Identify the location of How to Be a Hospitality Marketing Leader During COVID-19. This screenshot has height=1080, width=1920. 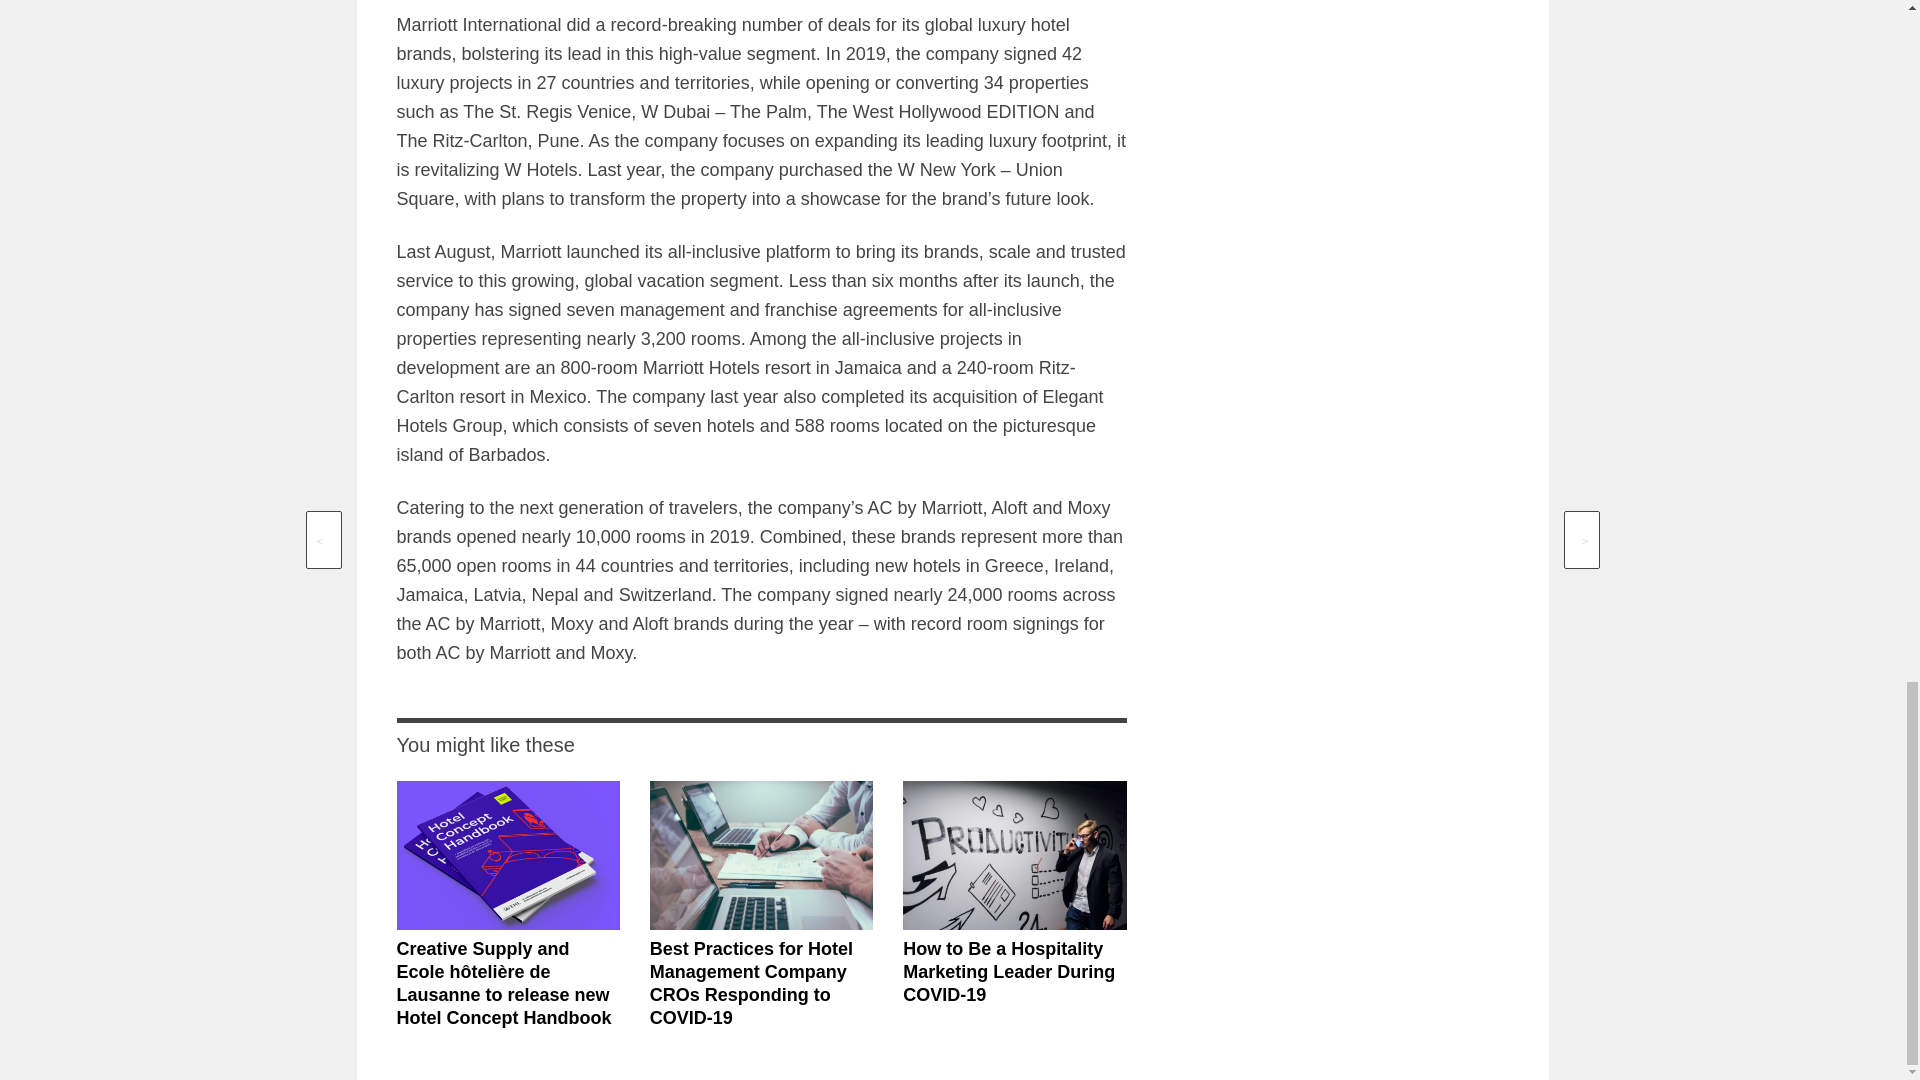
(1008, 972).